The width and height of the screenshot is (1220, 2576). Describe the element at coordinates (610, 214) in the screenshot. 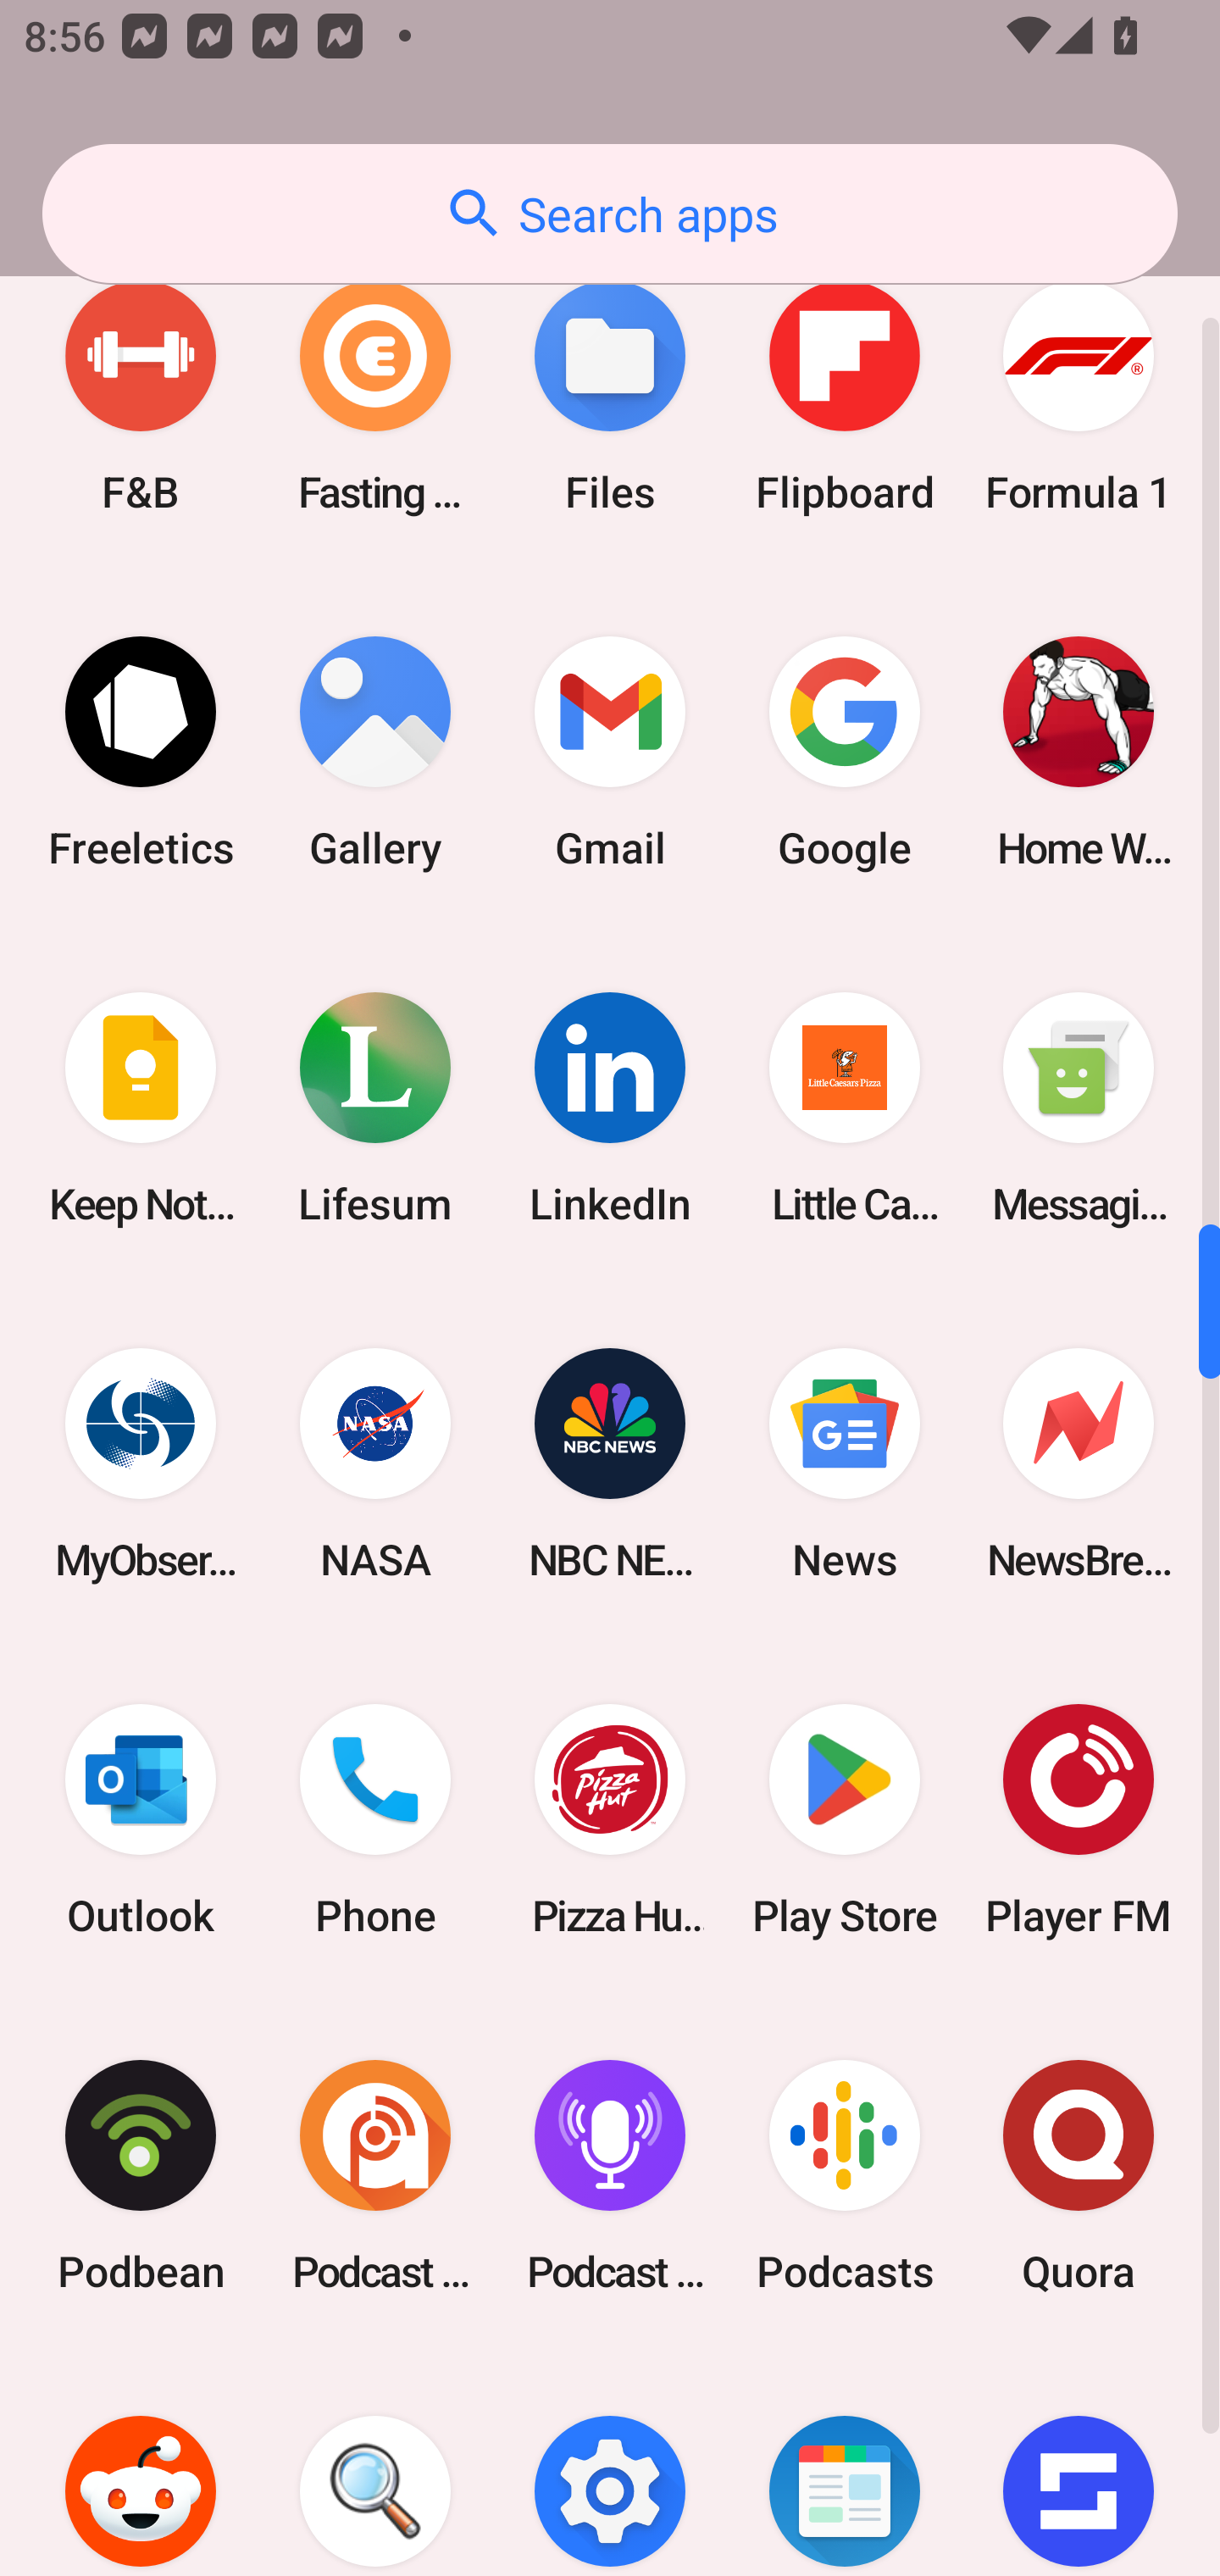

I see `  Search apps` at that location.